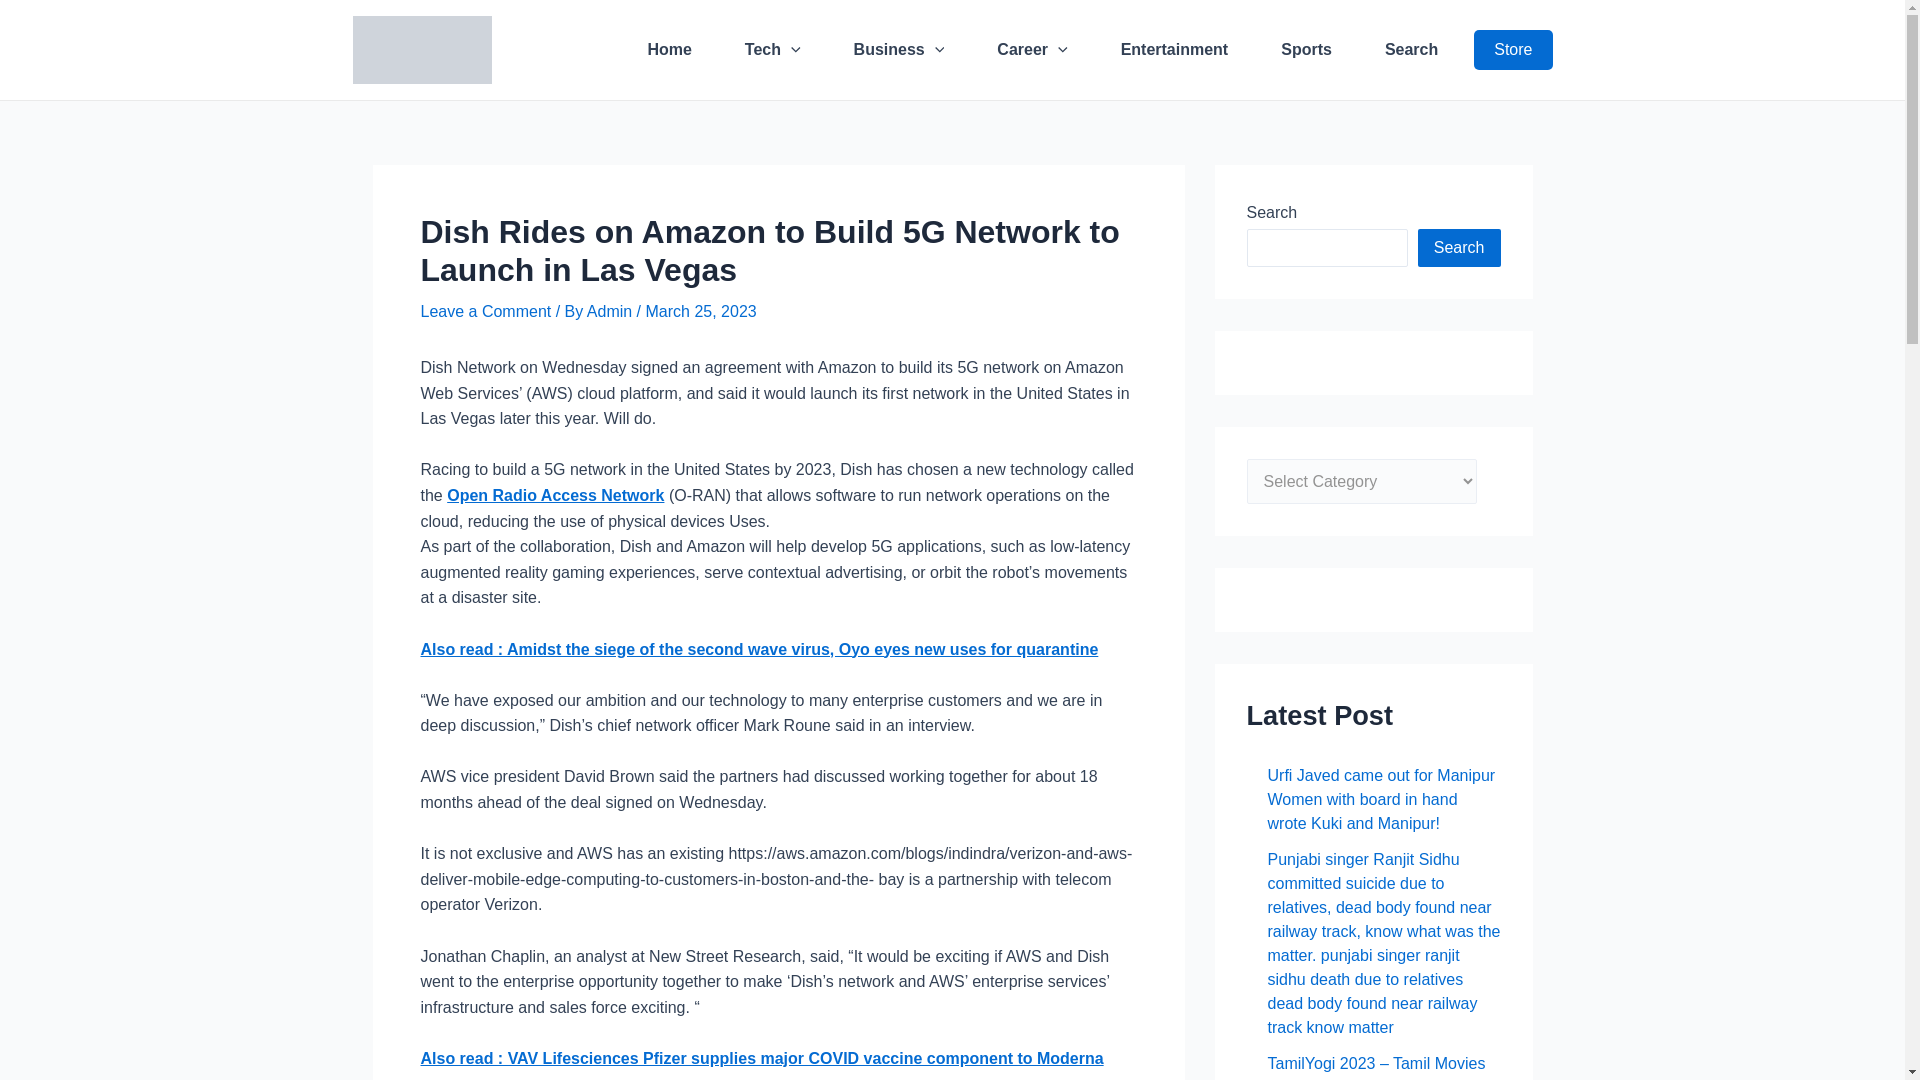 This screenshot has width=1920, height=1080. Describe the element at coordinates (1410, 49) in the screenshot. I see `Search` at that location.